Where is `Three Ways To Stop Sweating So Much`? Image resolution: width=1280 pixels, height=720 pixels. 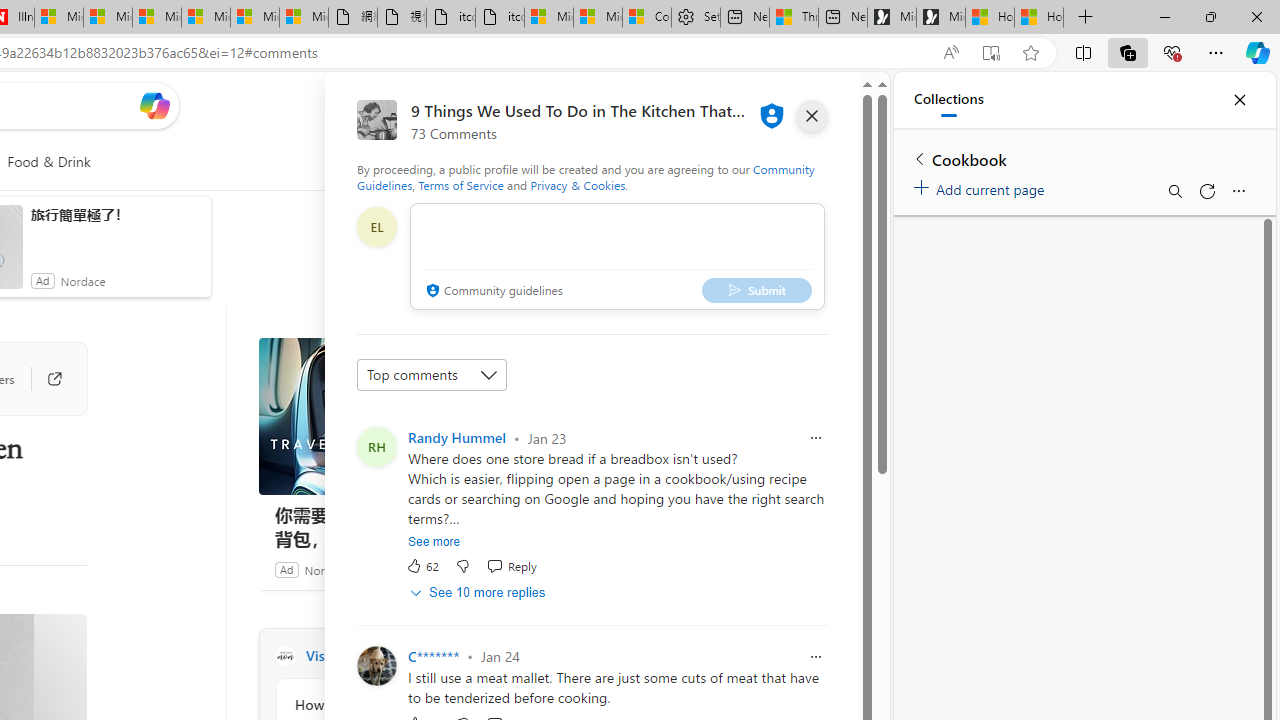
Three Ways To Stop Sweating So Much is located at coordinates (794, 18).